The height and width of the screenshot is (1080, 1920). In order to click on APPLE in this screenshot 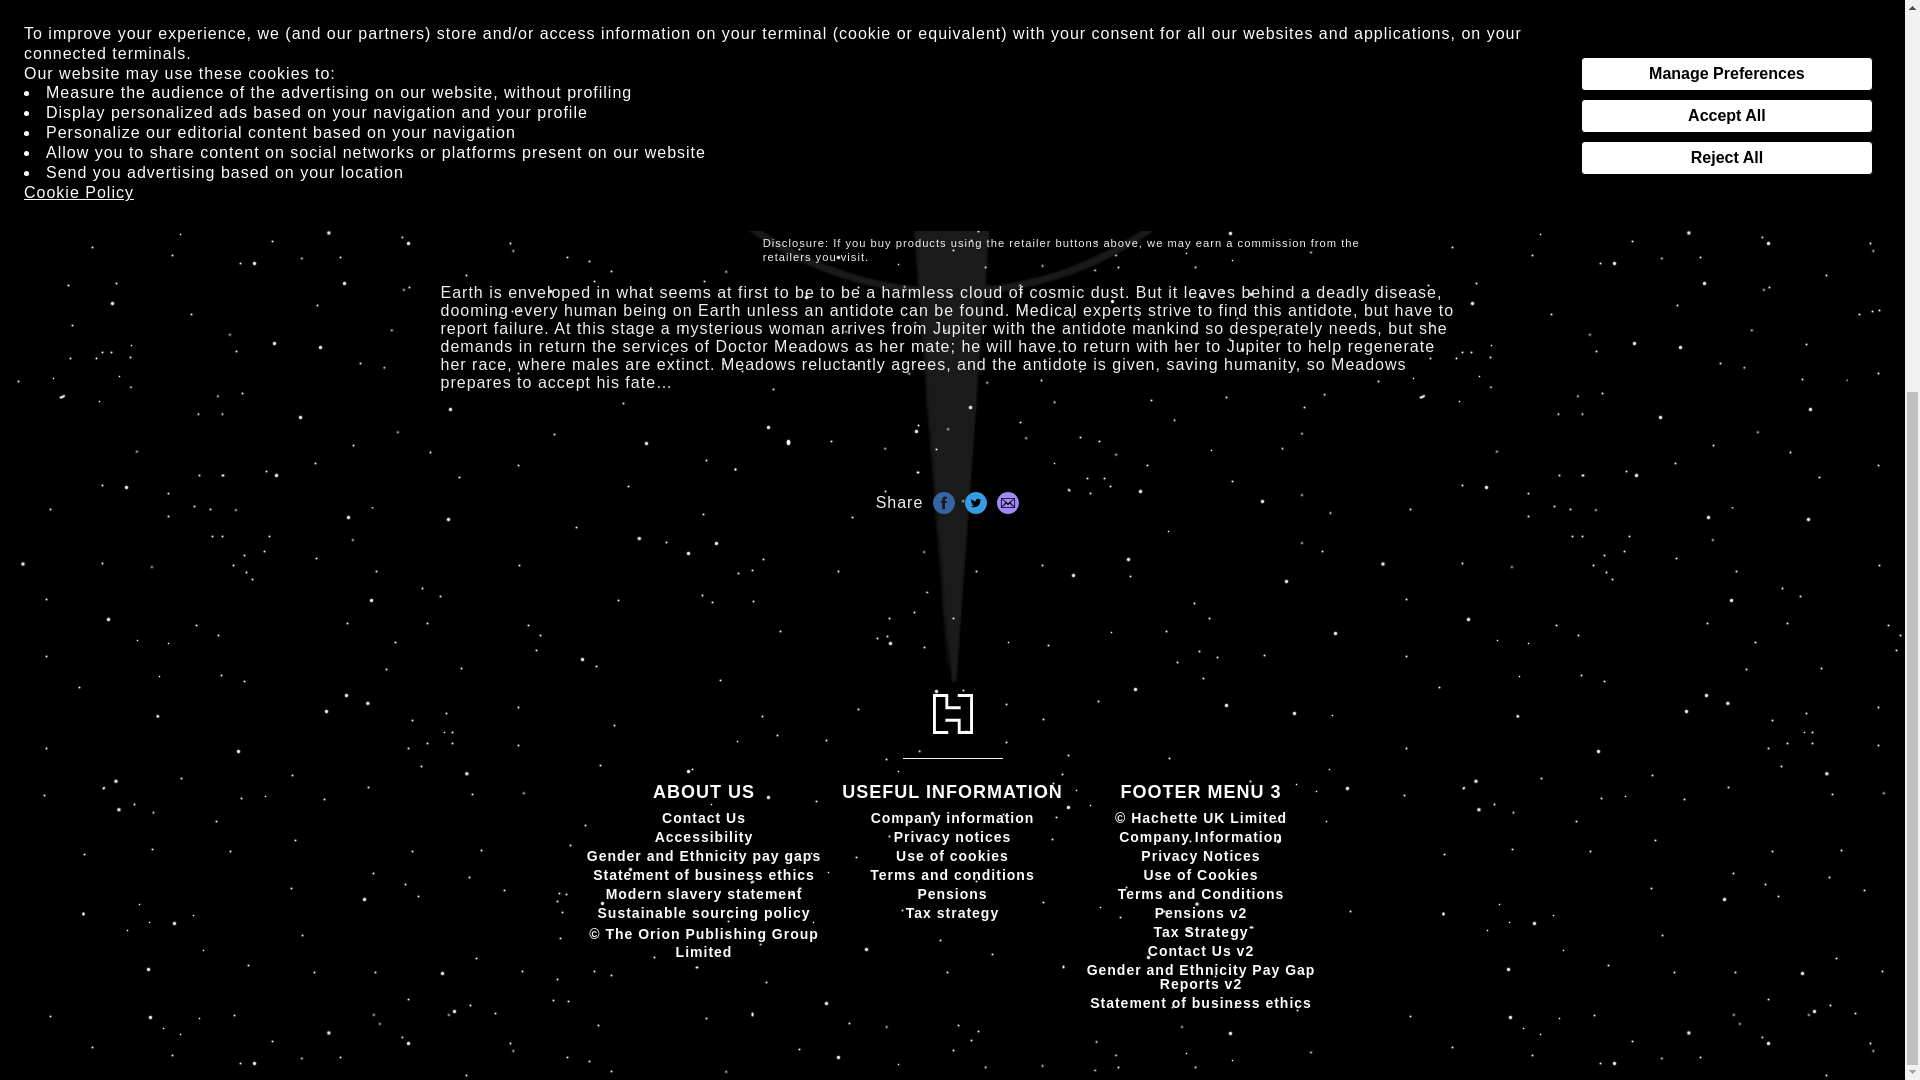, I will do `click(999, 4)`.